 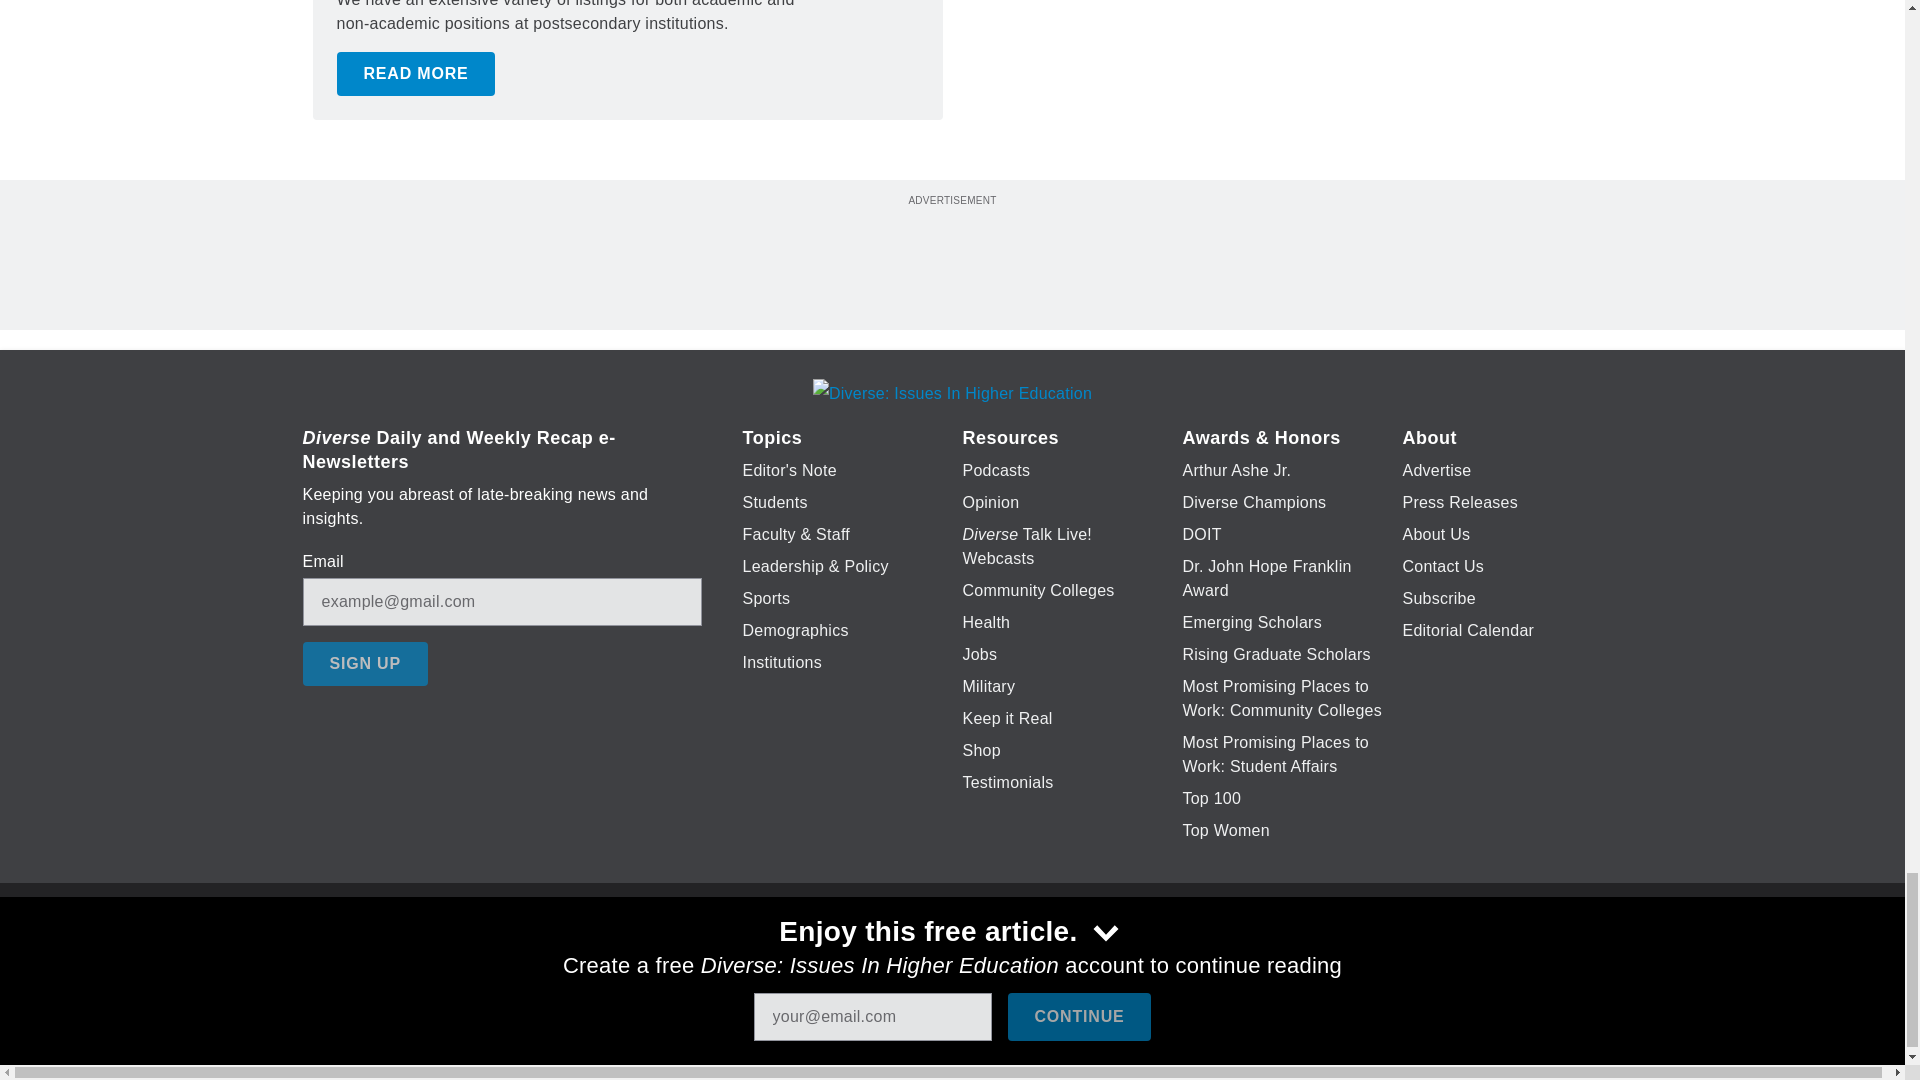 I want to click on Twitter X icon, so click(x=890, y=958).